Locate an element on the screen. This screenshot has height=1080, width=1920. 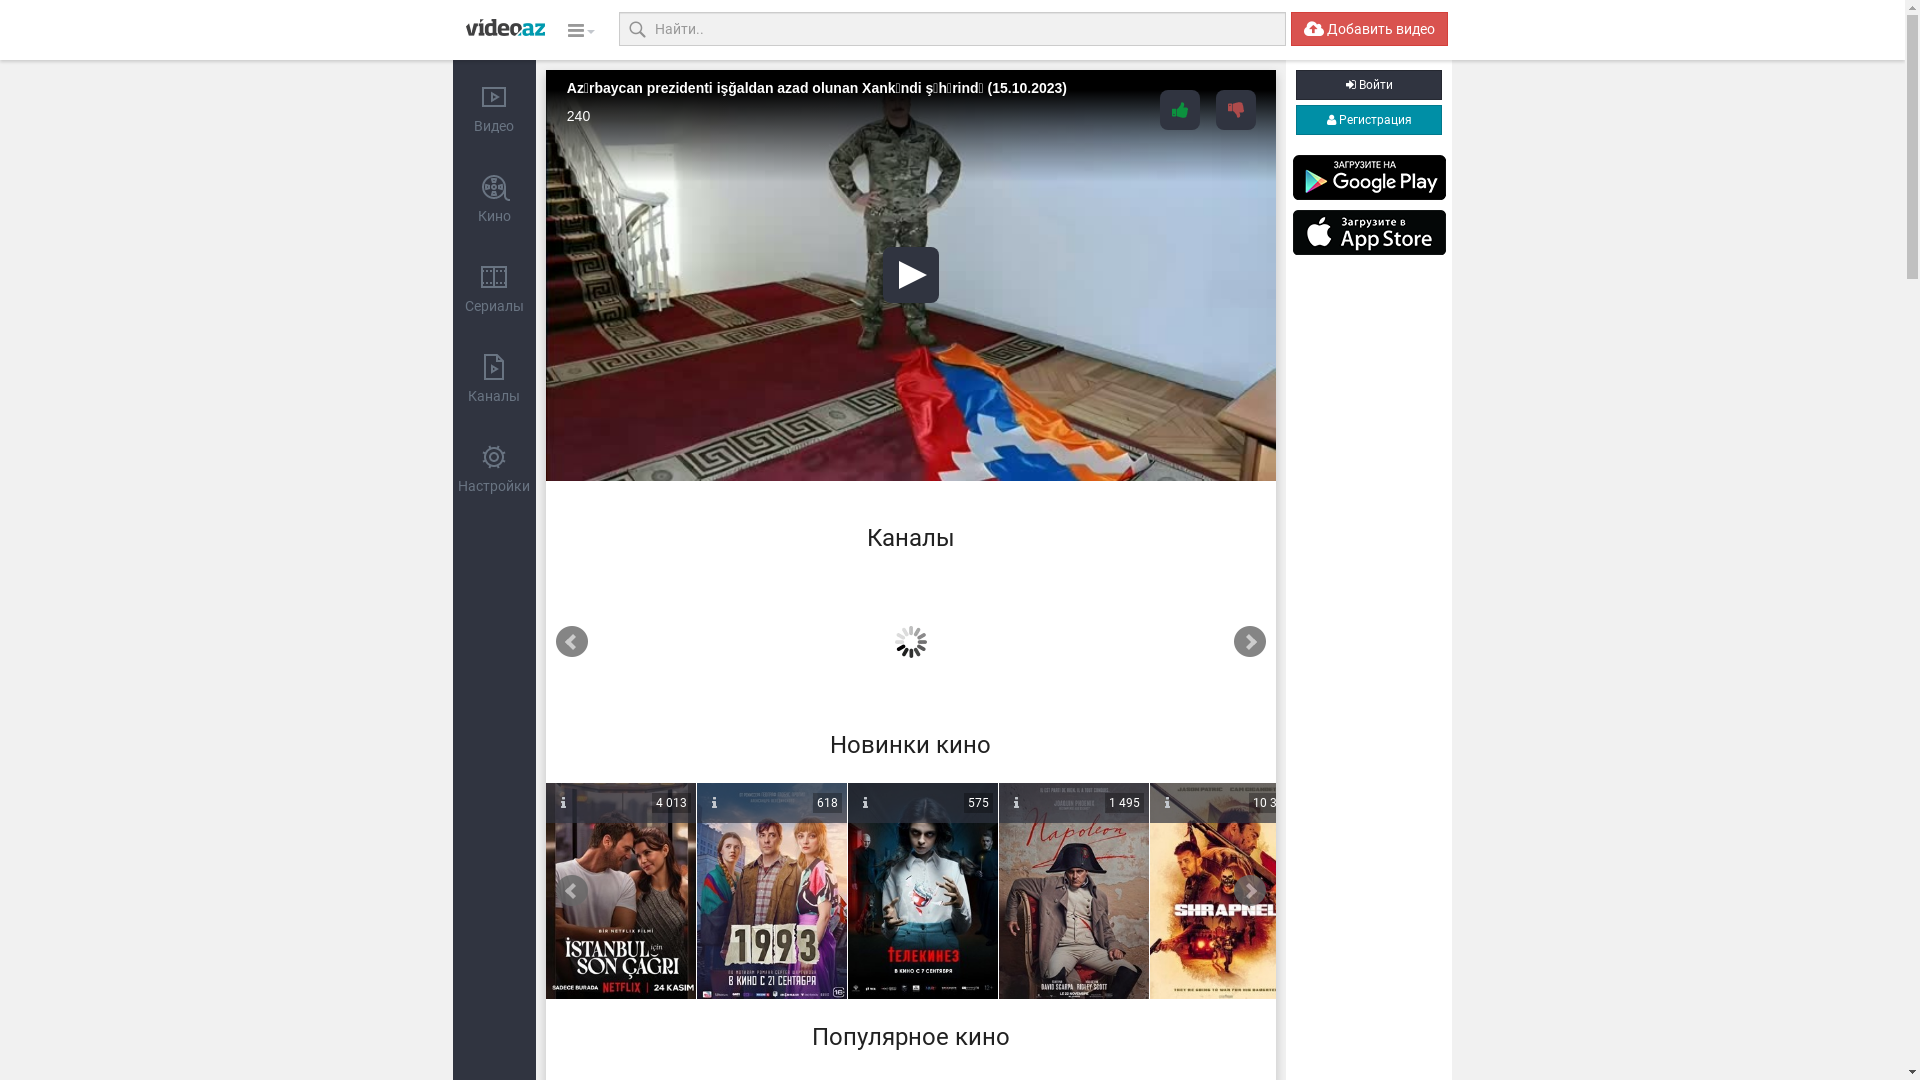
Prev is located at coordinates (572, 642).